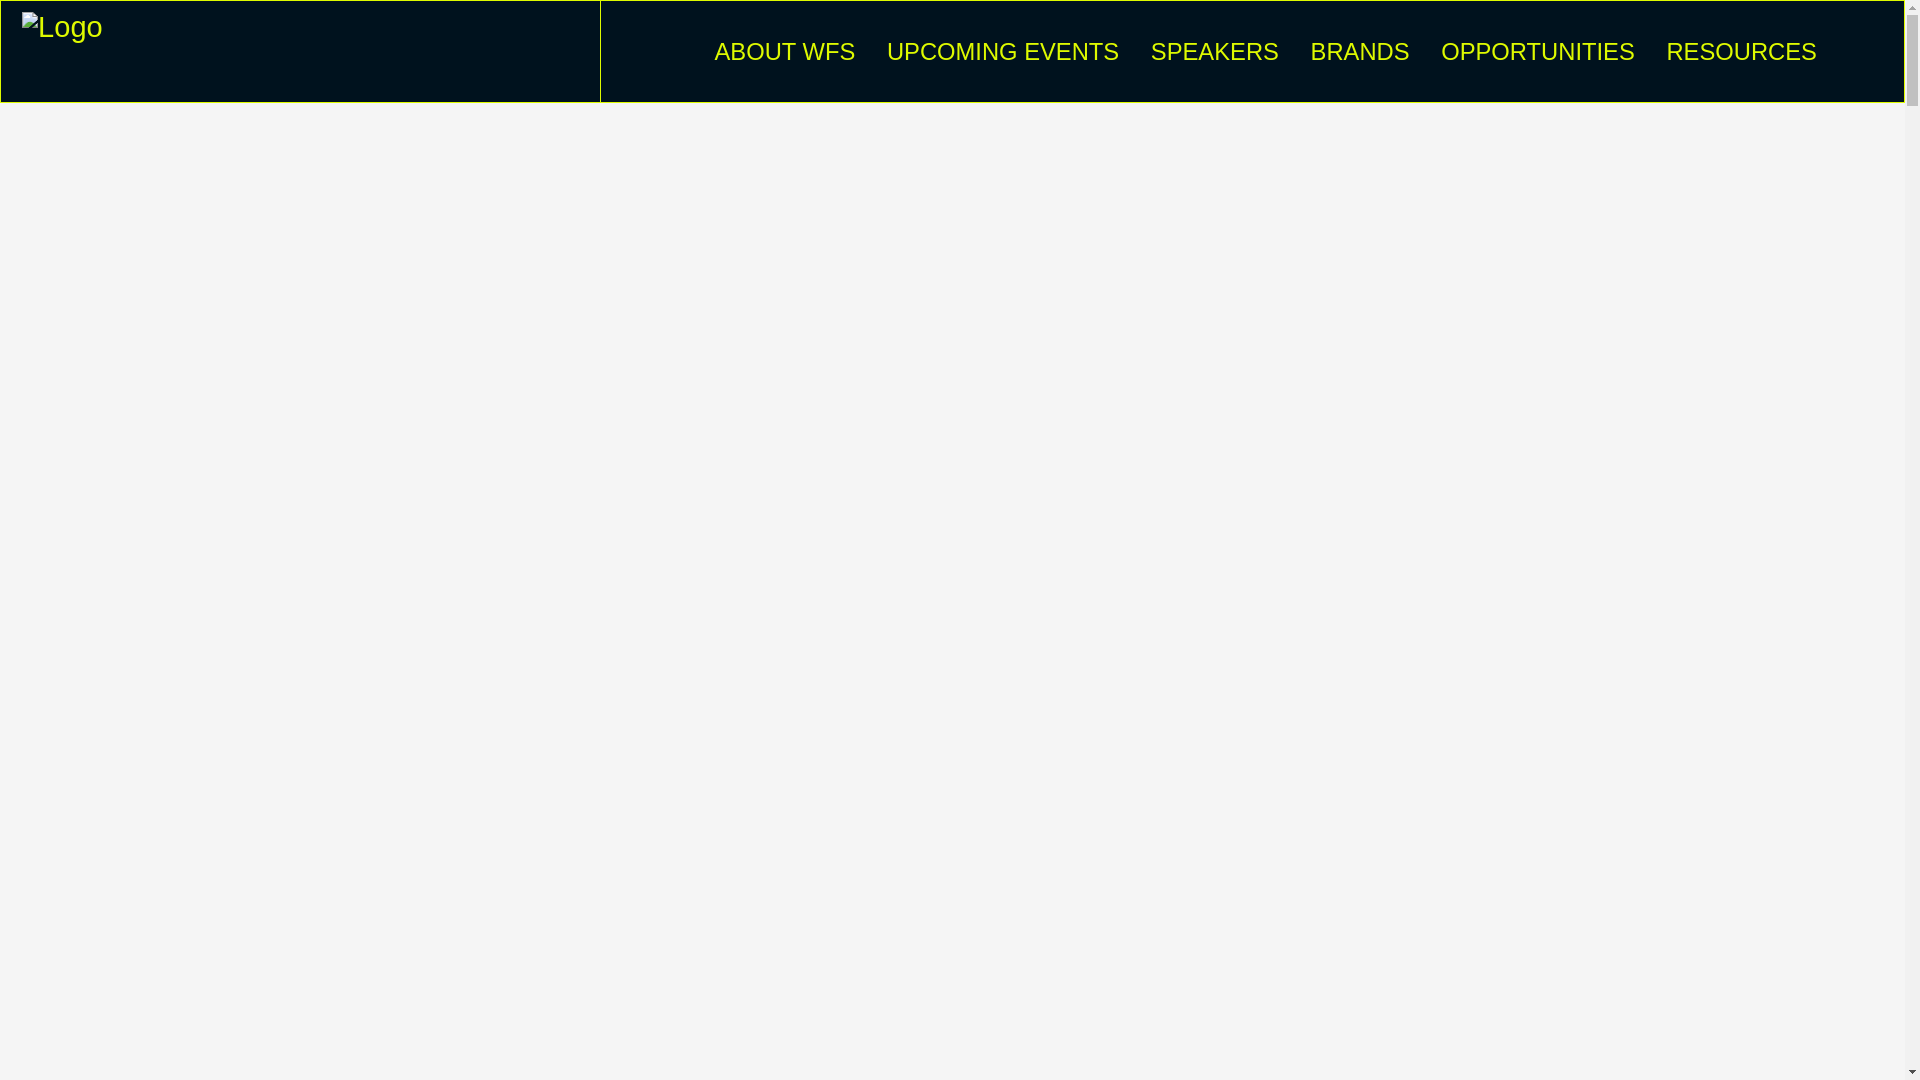 The width and height of the screenshot is (1920, 1080). I want to click on OPPORTUNITIES, so click(1538, 51).